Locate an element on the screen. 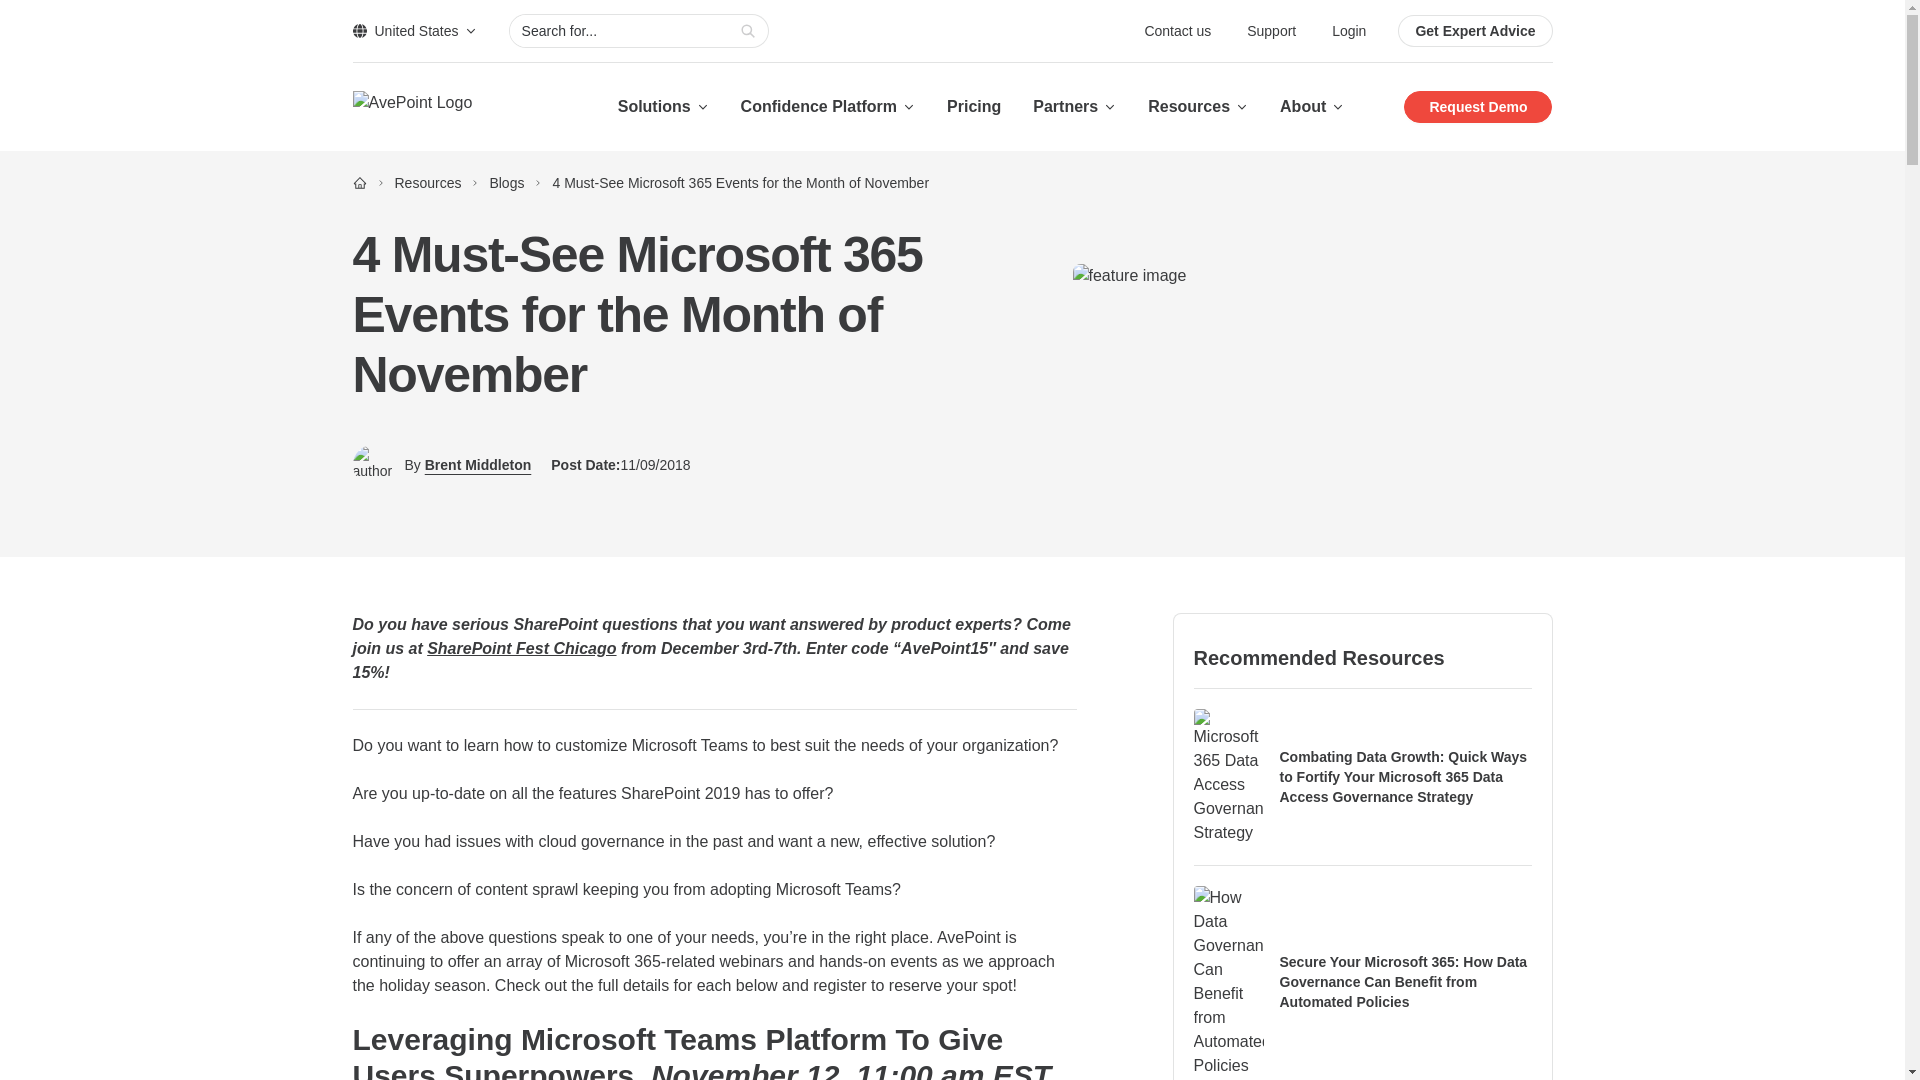  Get Expert Advice is located at coordinates (1474, 31).